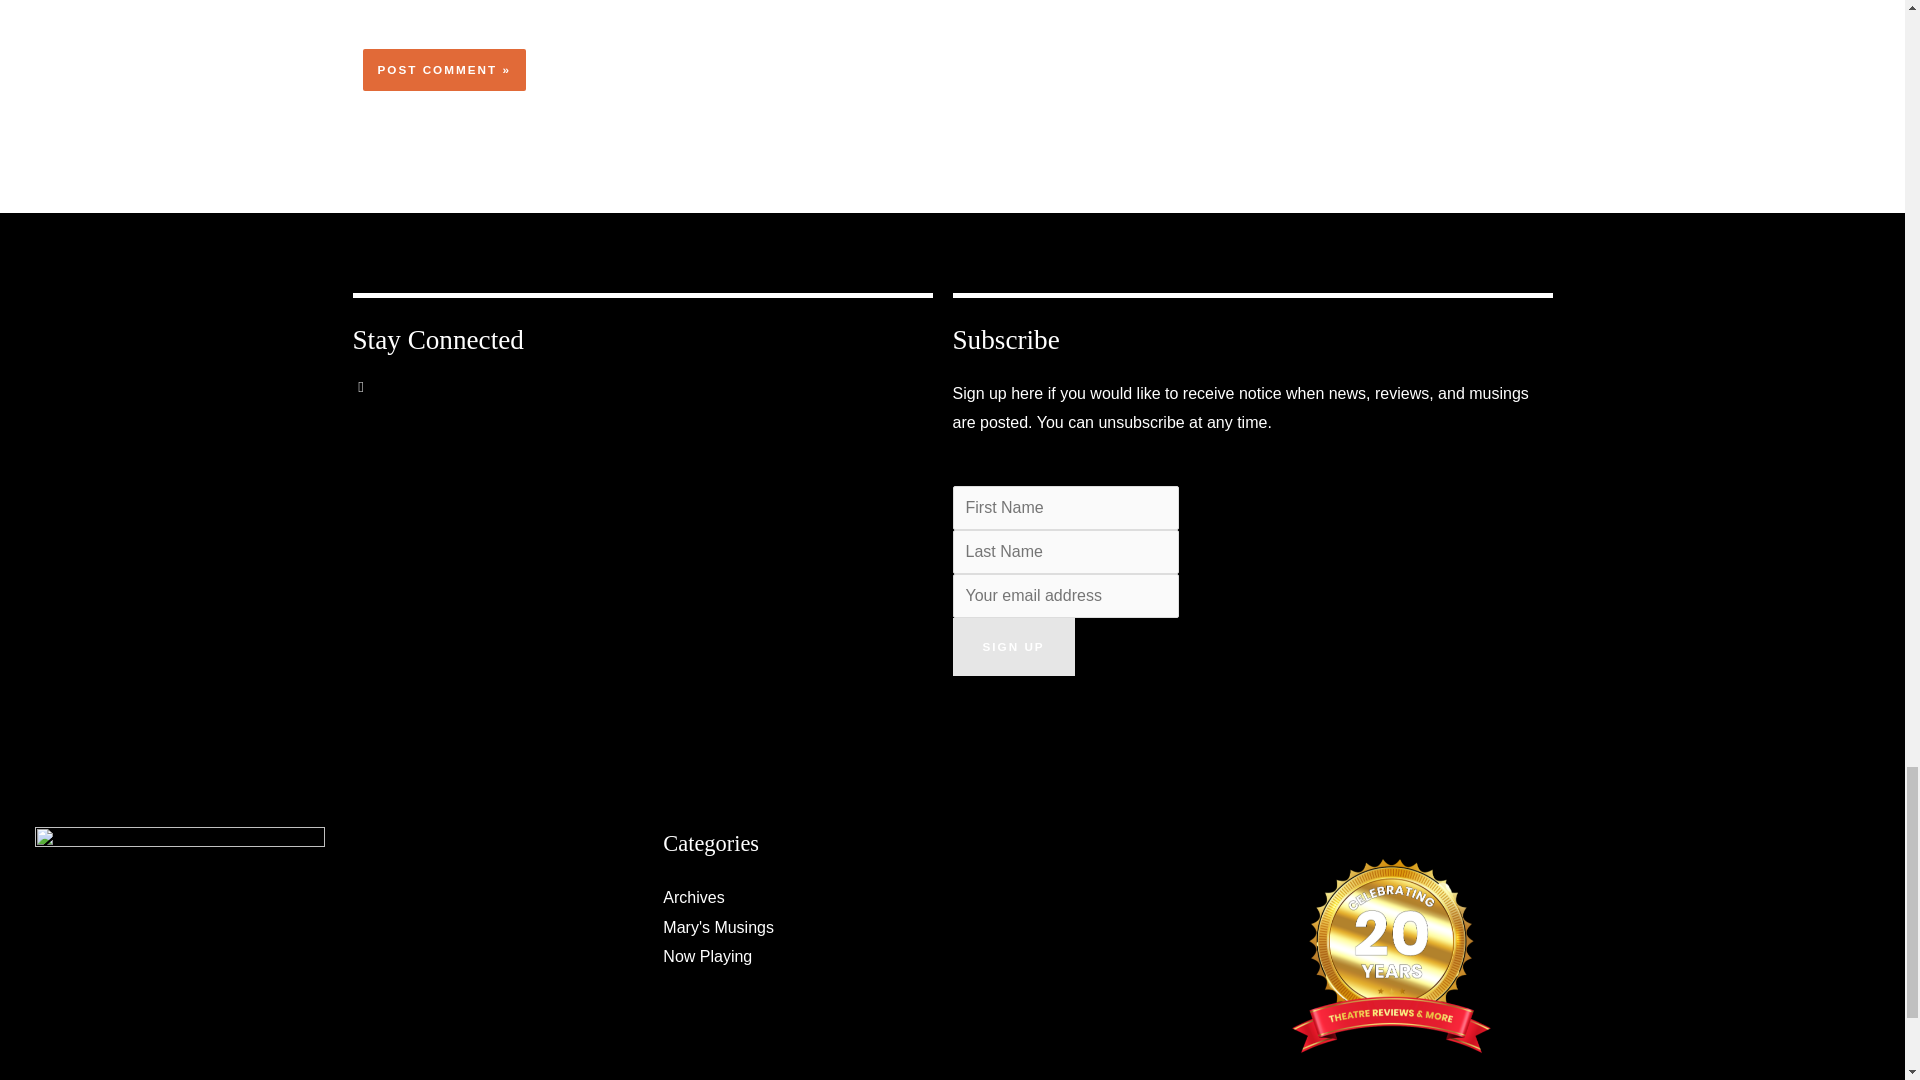 This screenshot has height=1080, width=1920. What do you see at coordinates (374, 402) in the screenshot?
I see `Facebook-f` at bounding box center [374, 402].